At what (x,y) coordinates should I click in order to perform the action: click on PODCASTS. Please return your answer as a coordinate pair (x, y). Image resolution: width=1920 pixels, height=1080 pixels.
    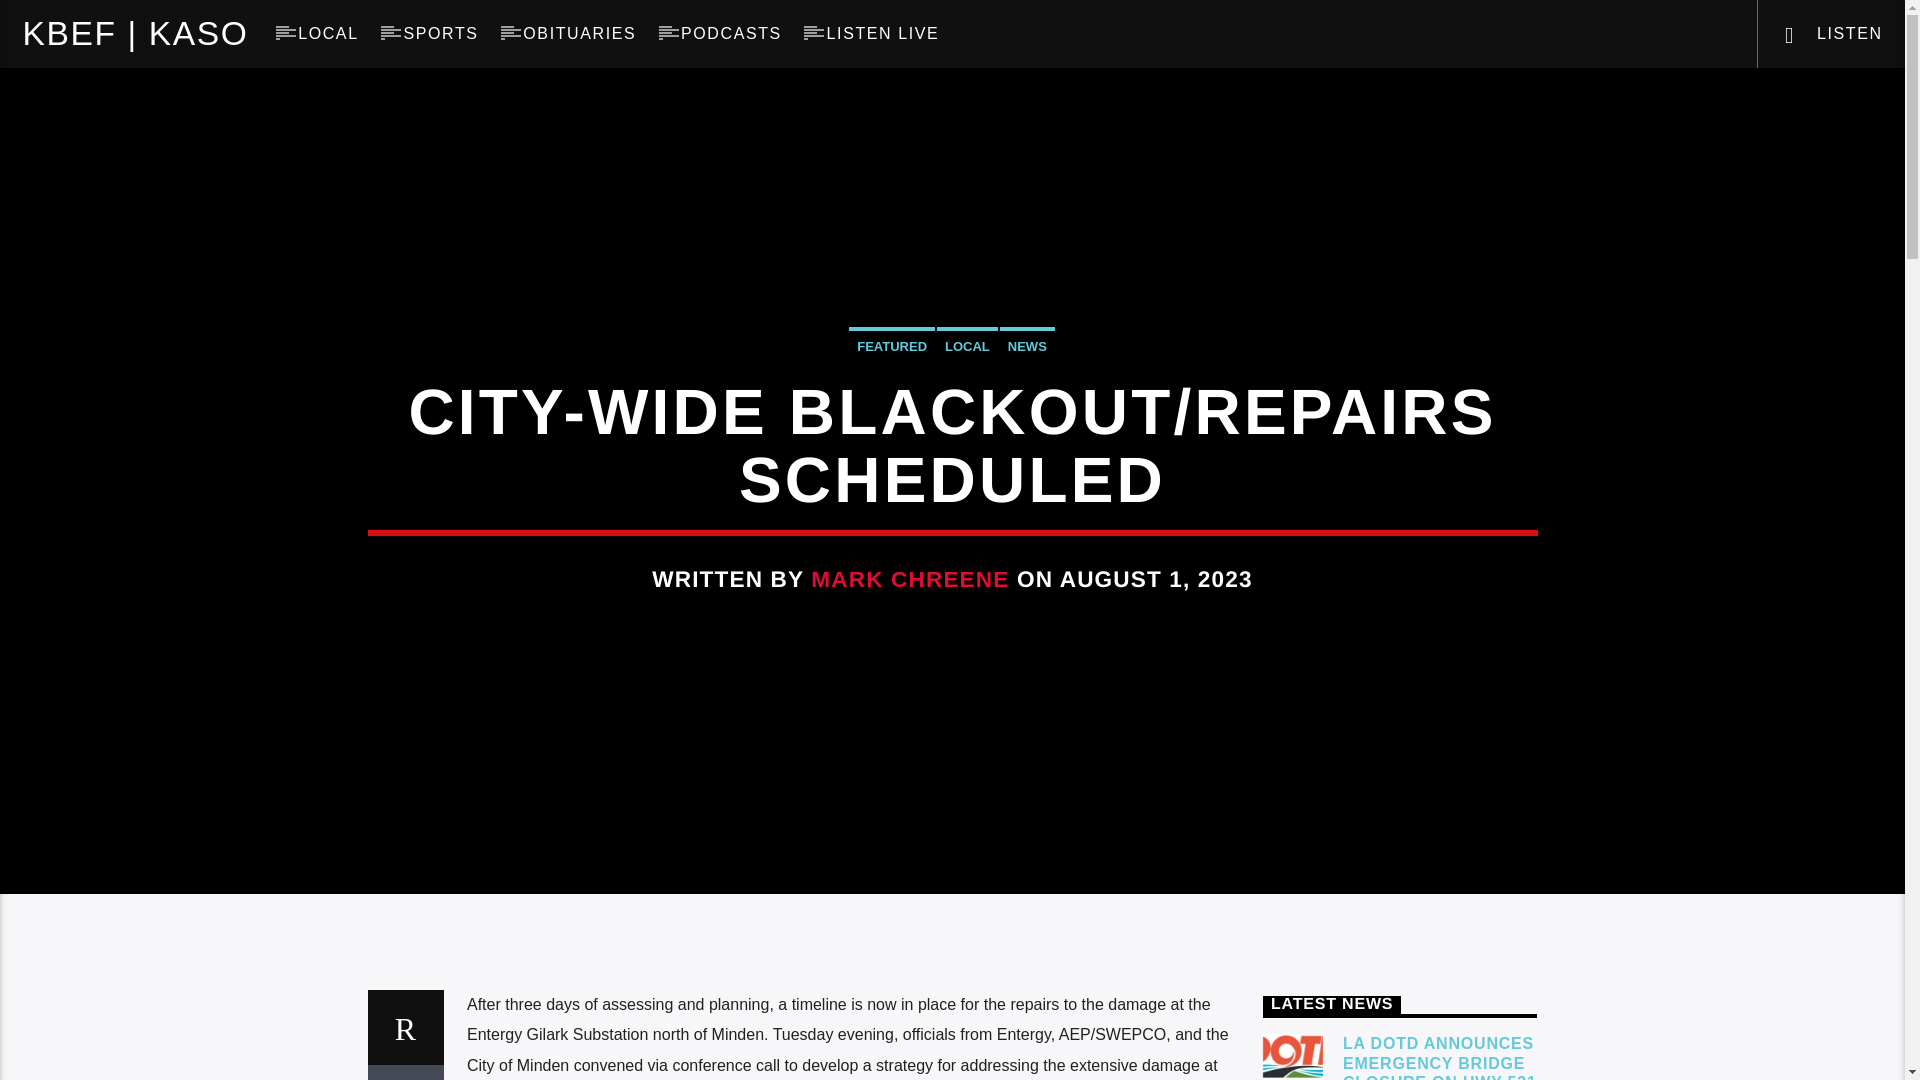
    Looking at the image, I should click on (731, 34).